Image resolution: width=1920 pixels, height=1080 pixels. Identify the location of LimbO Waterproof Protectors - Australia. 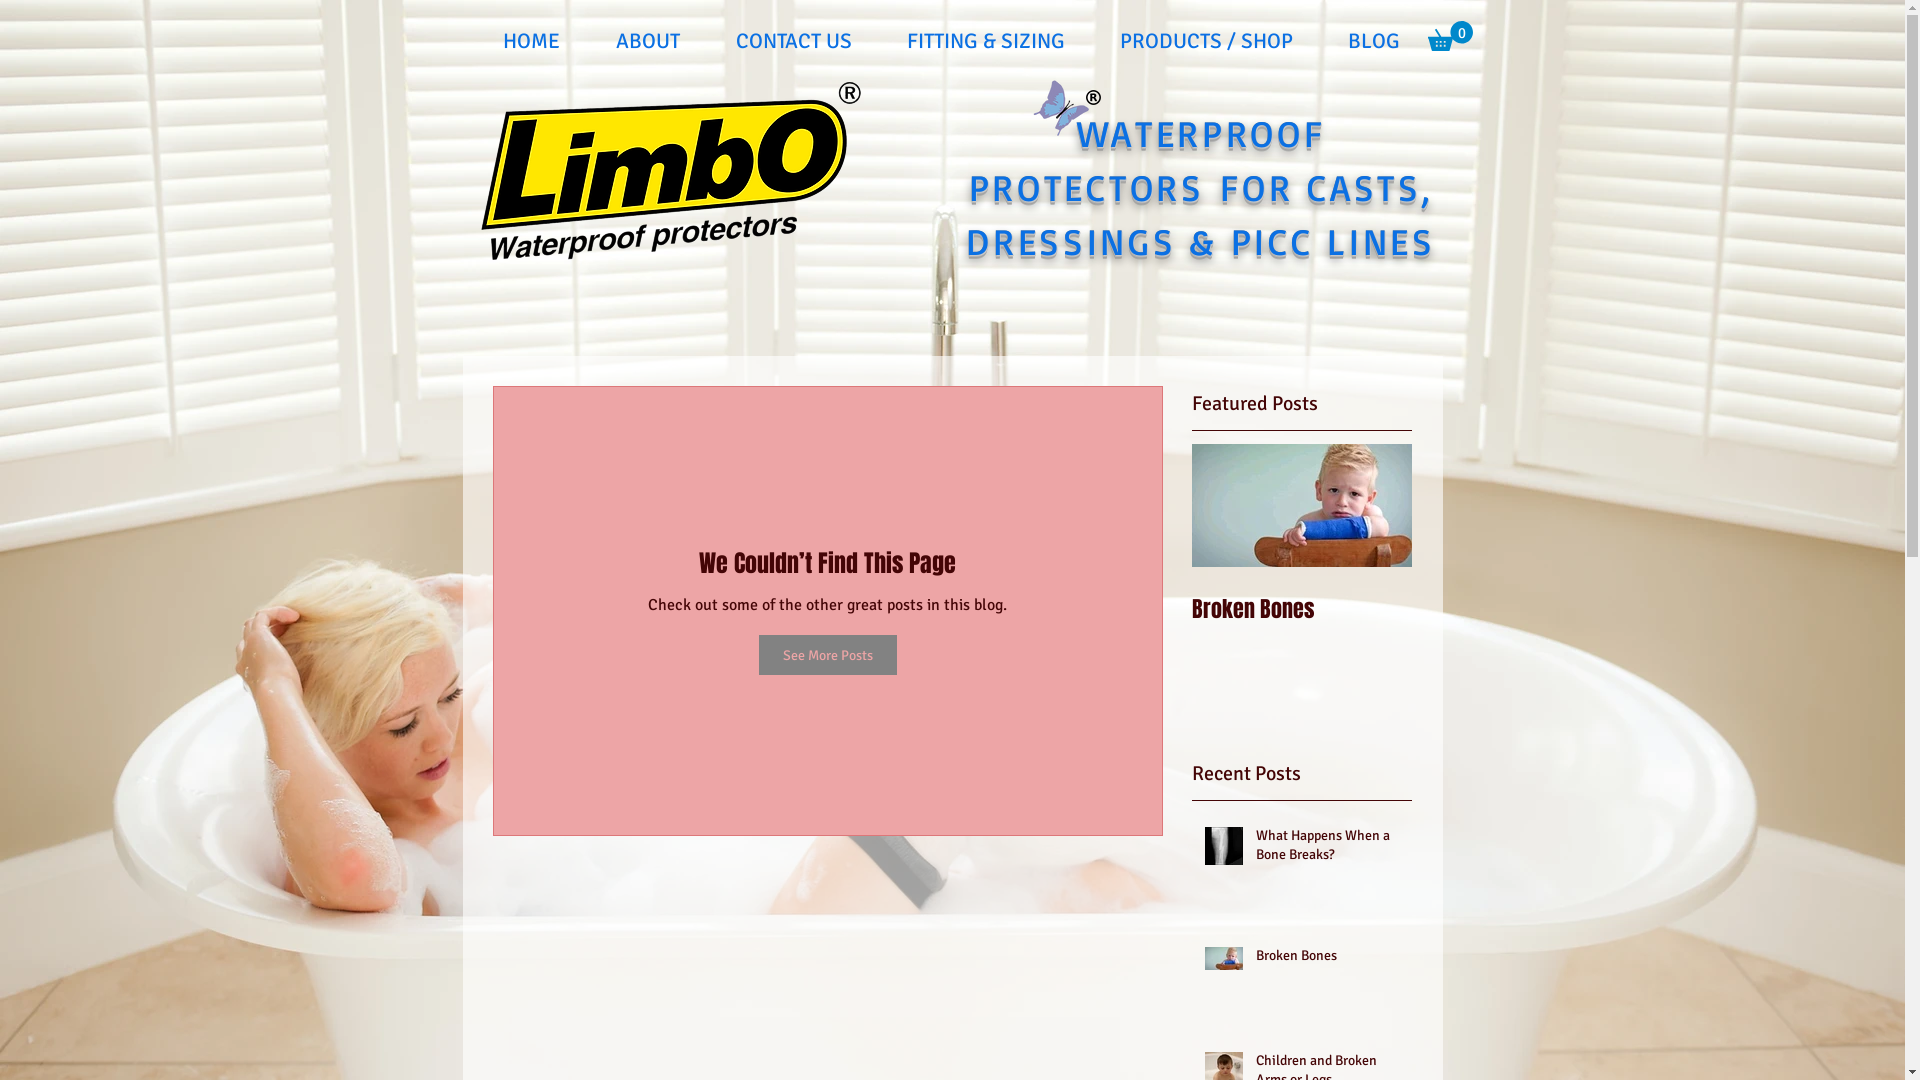
(670, 171).